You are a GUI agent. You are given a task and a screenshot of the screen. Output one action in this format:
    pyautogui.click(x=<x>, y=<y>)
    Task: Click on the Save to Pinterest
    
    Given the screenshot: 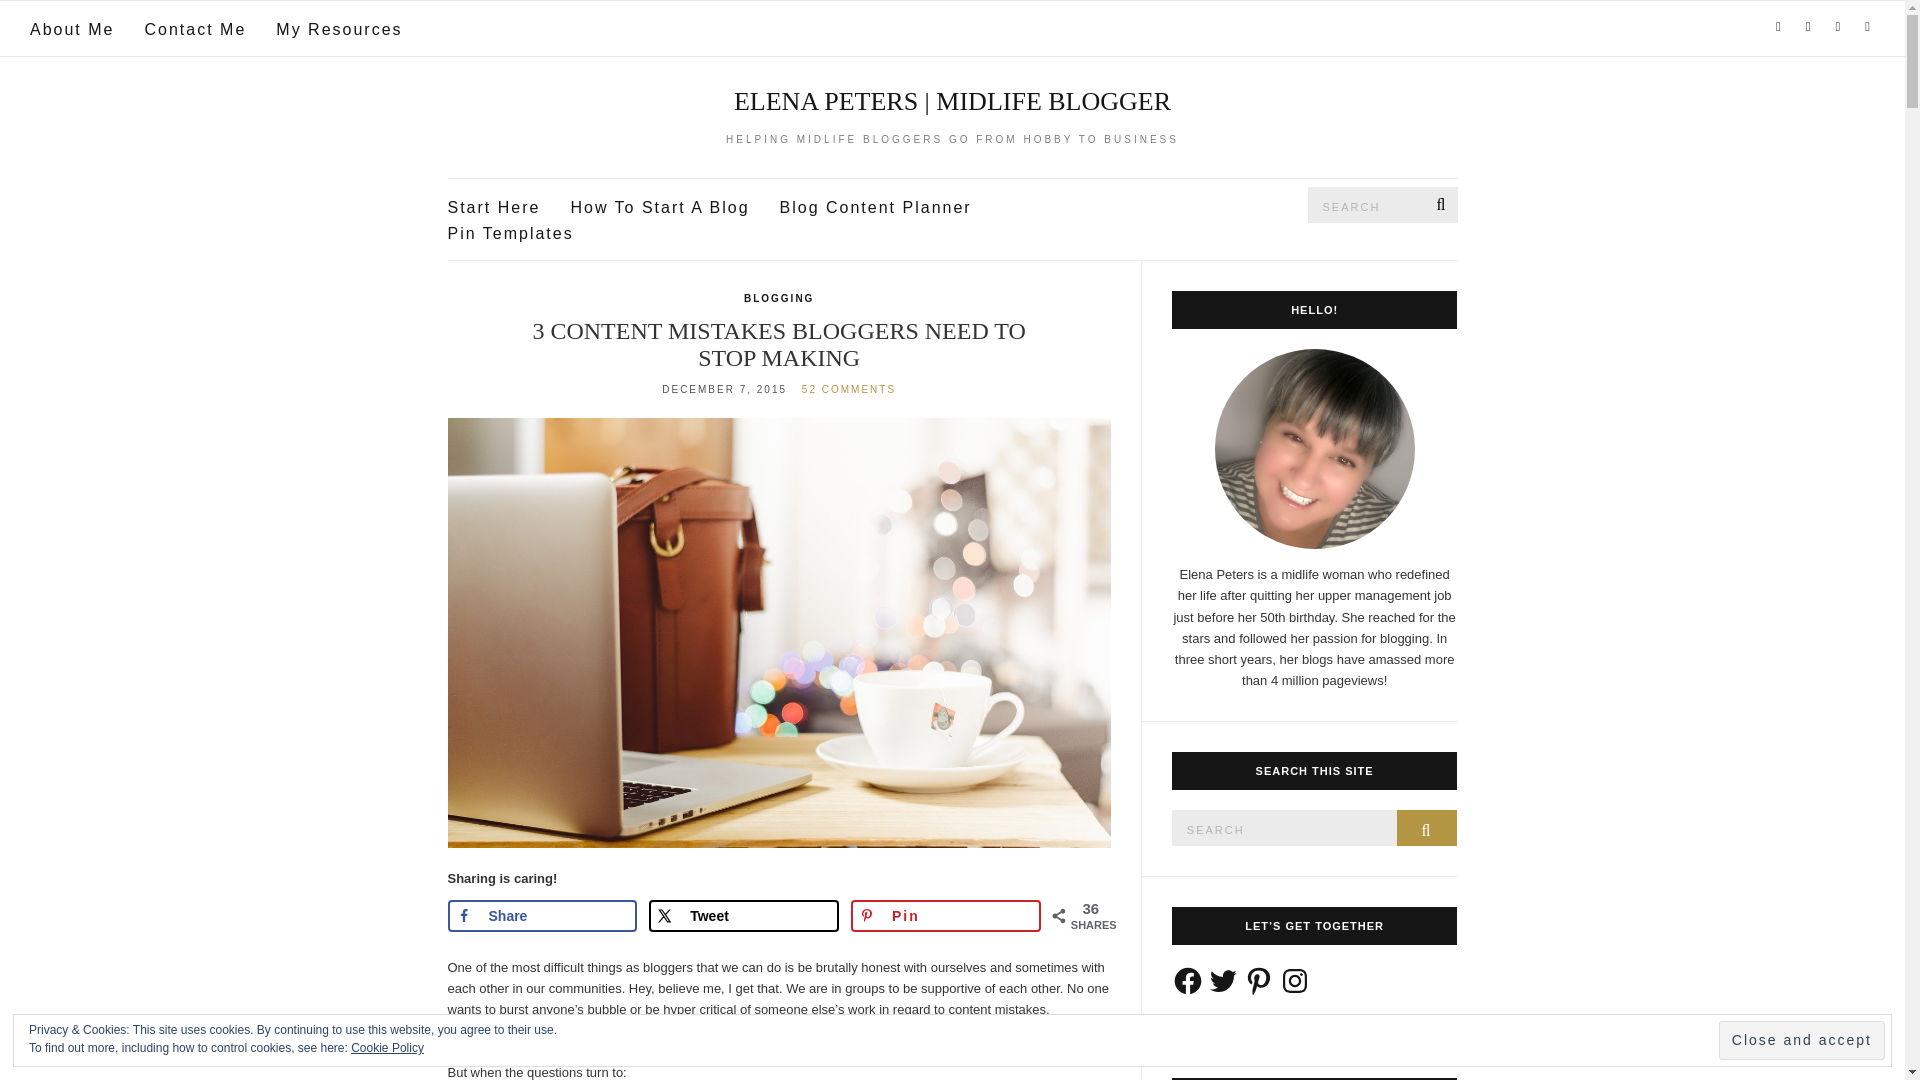 What is the action you would take?
    pyautogui.click(x=945, y=916)
    